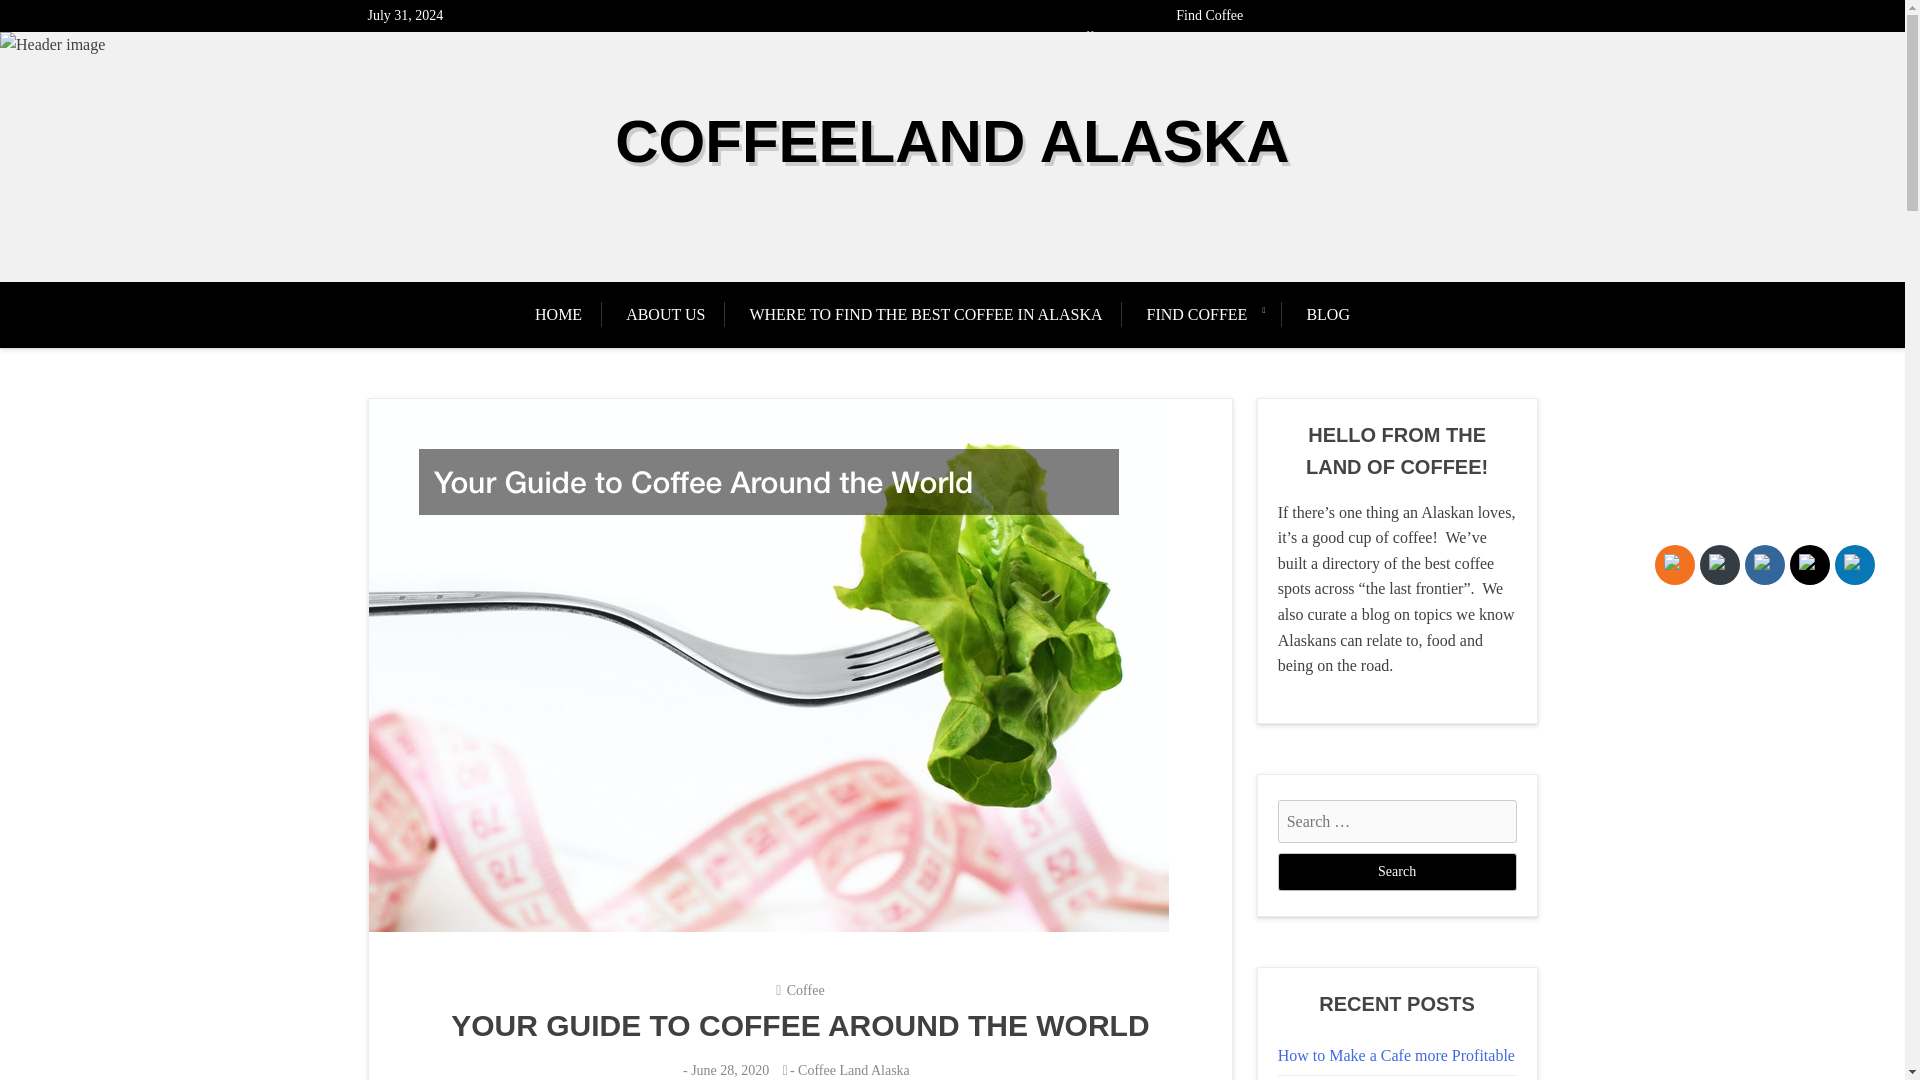 This screenshot has height=1080, width=1920. I want to click on BLOG, so click(1328, 314).